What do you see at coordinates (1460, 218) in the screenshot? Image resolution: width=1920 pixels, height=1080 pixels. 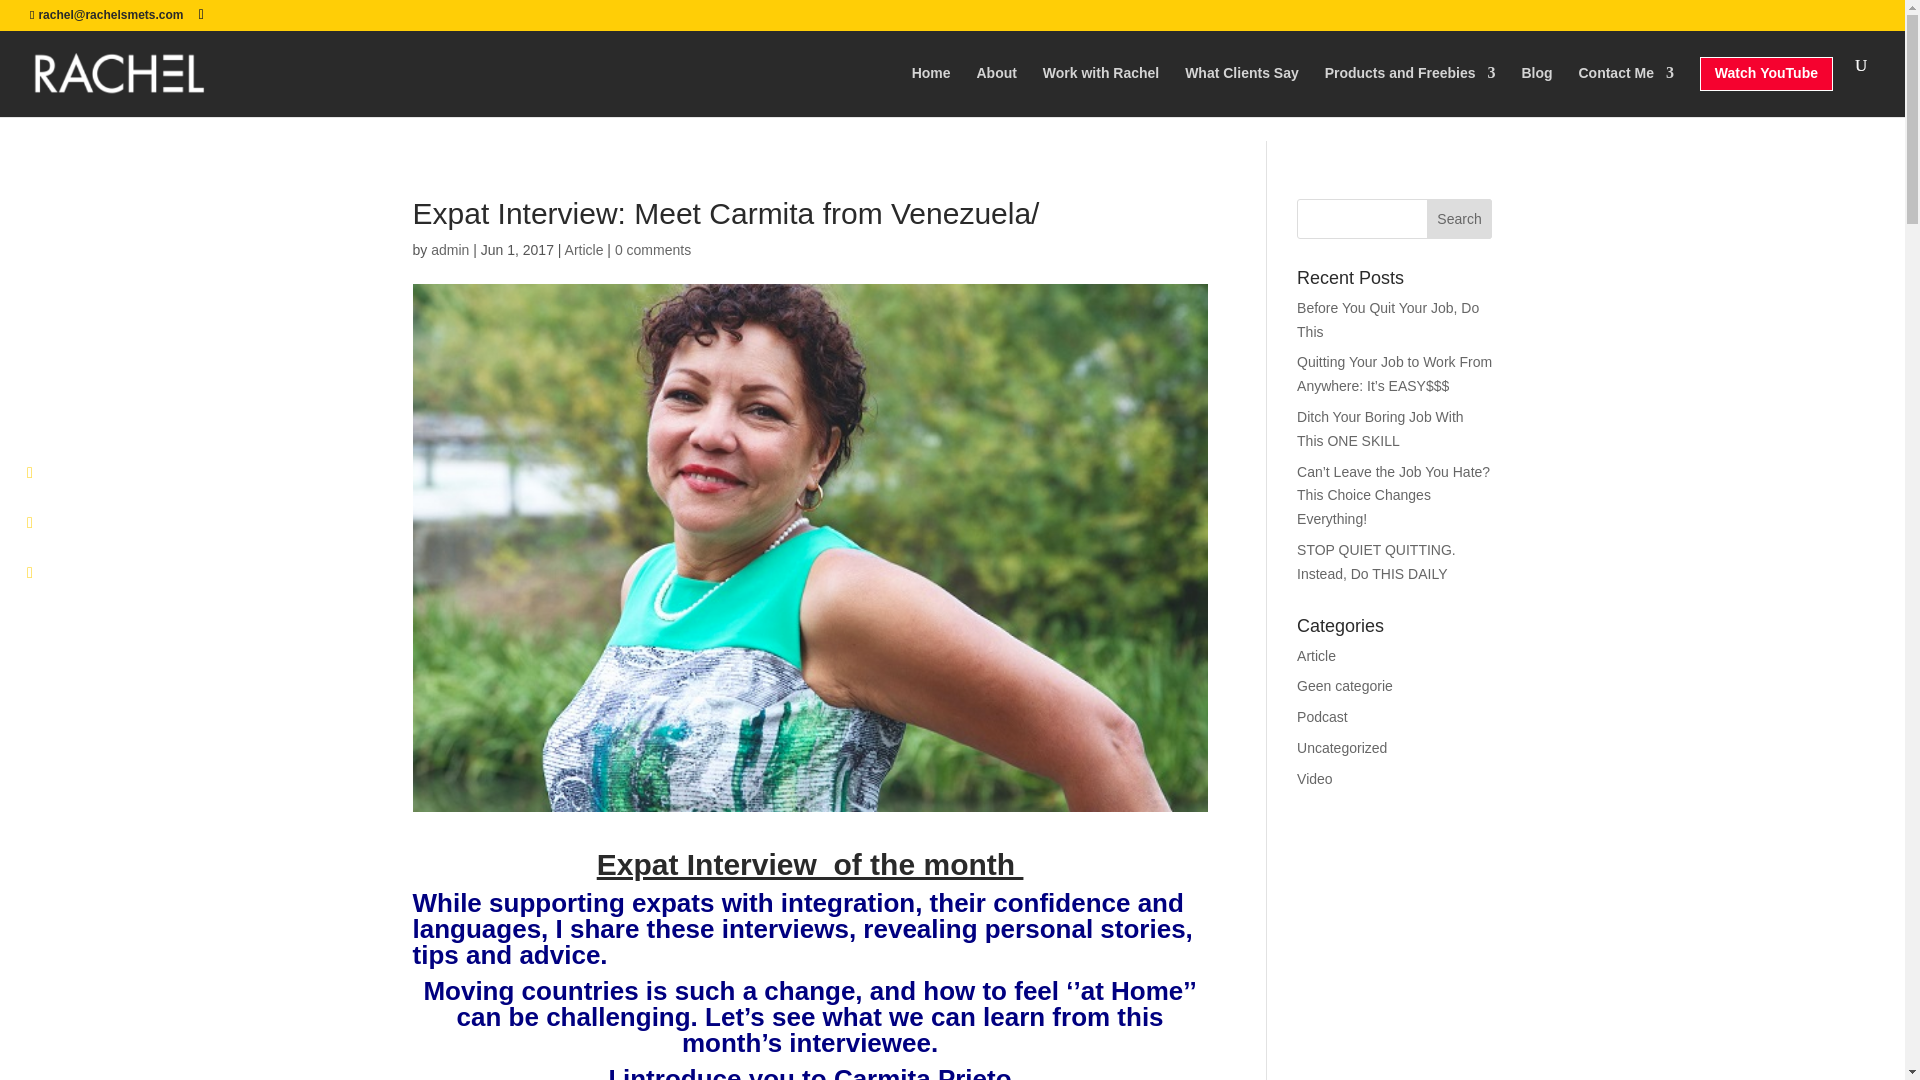 I see `Search` at bounding box center [1460, 218].